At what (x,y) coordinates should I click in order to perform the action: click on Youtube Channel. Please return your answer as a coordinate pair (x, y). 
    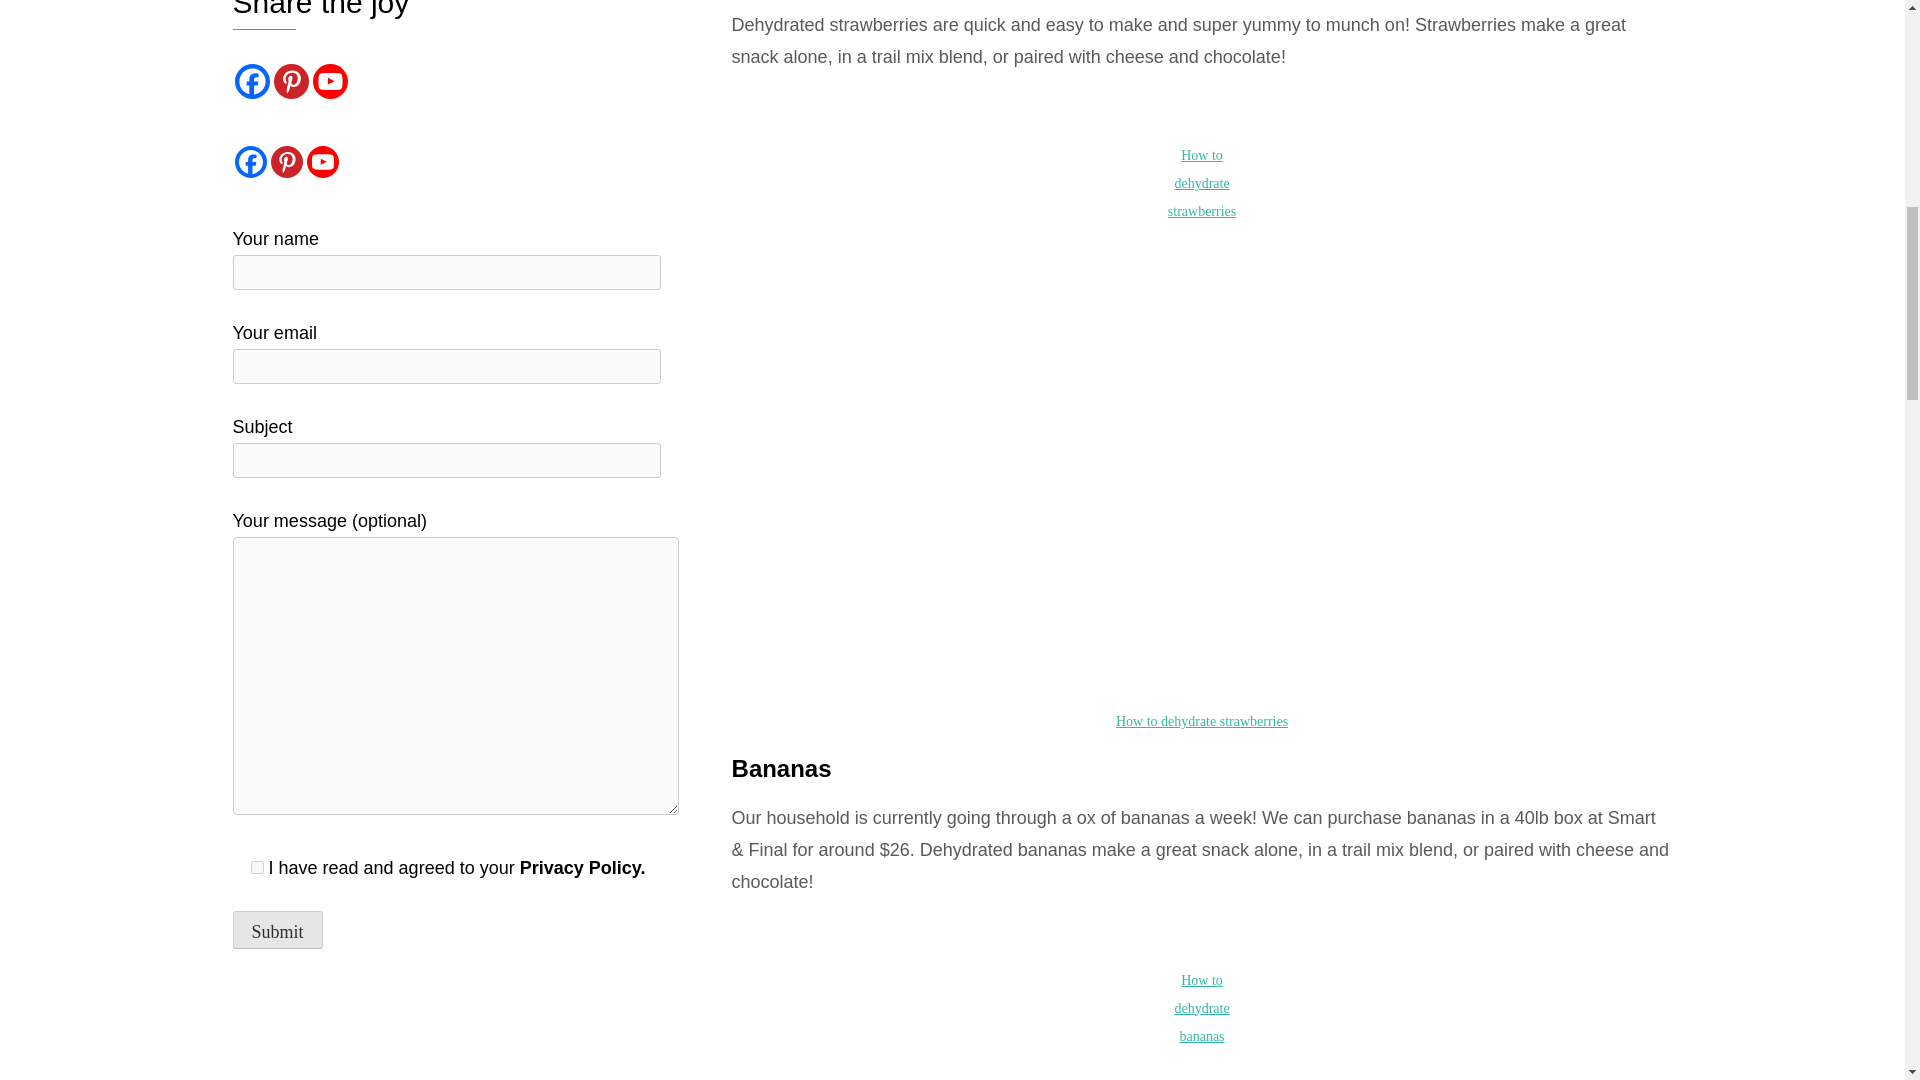
    Looking at the image, I should click on (321, 162).